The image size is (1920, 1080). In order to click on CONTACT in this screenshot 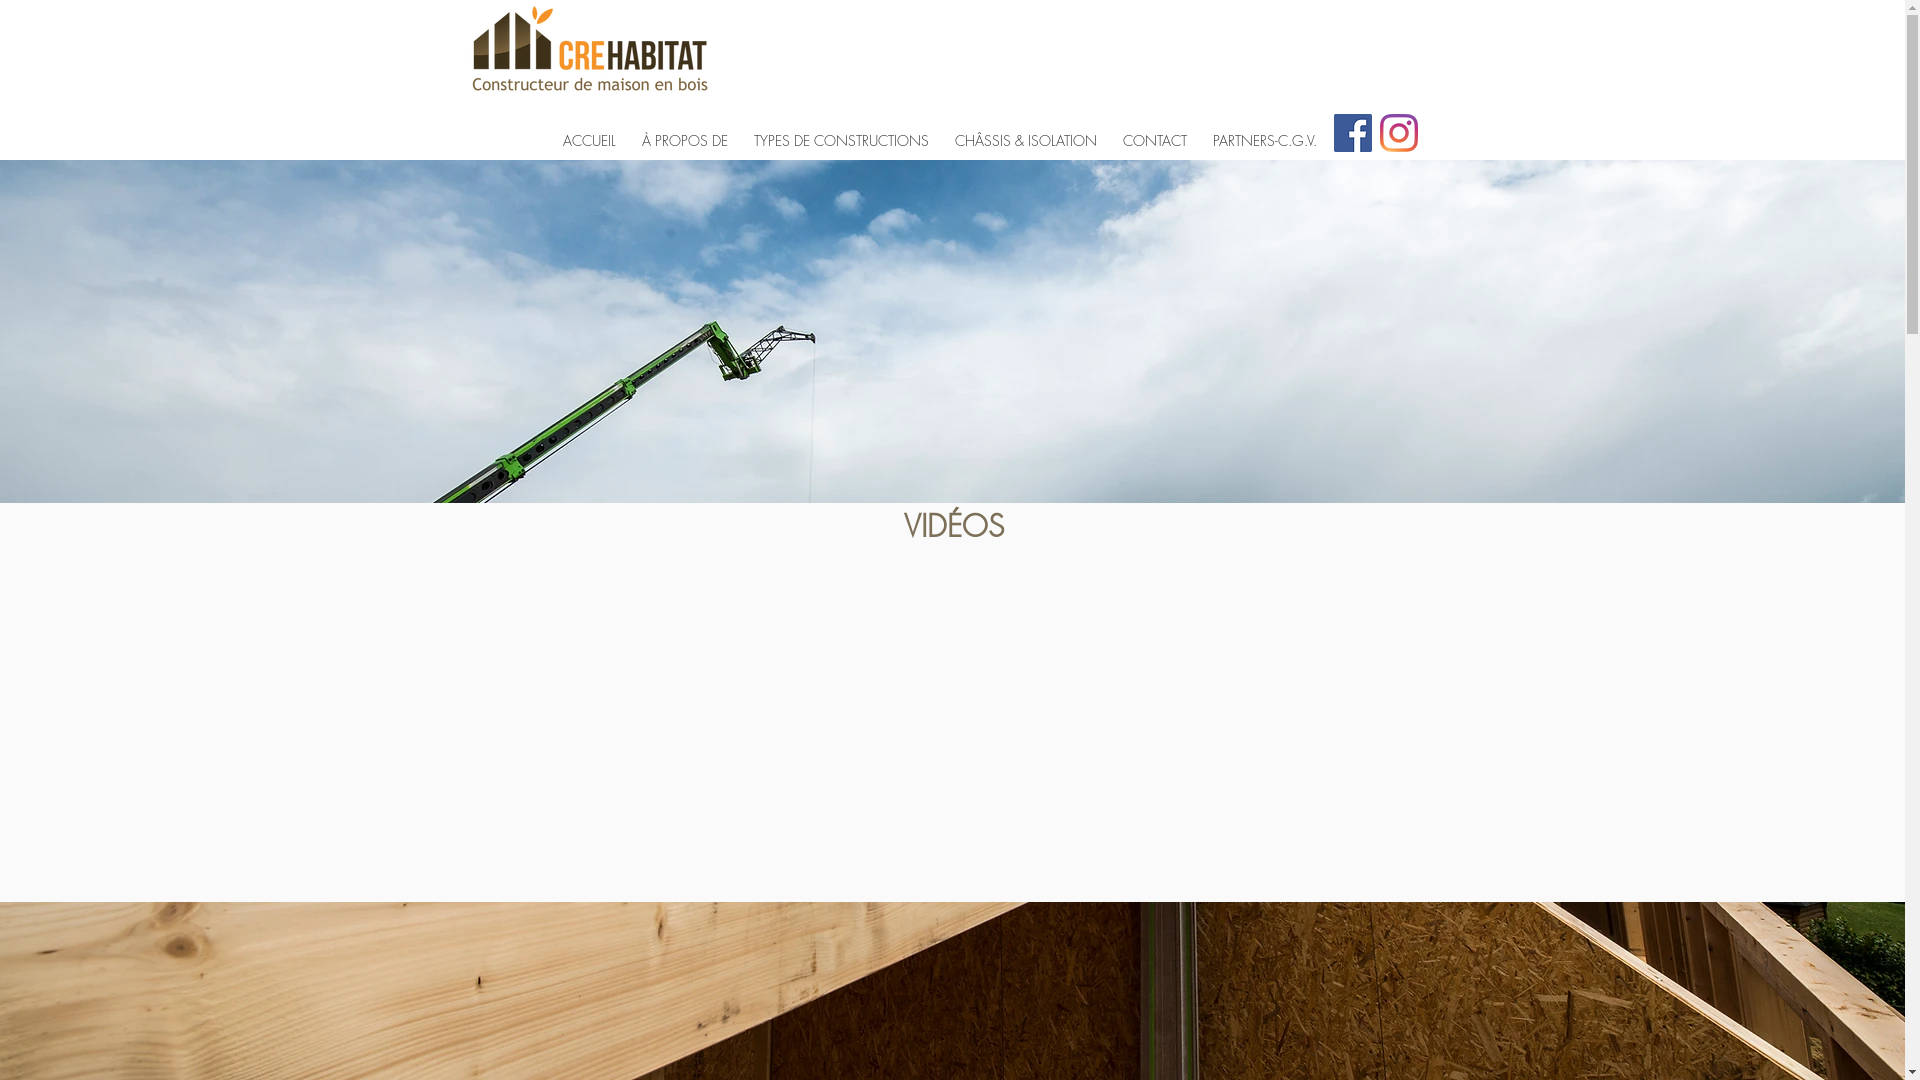, I will do `click(1155, 132)`.